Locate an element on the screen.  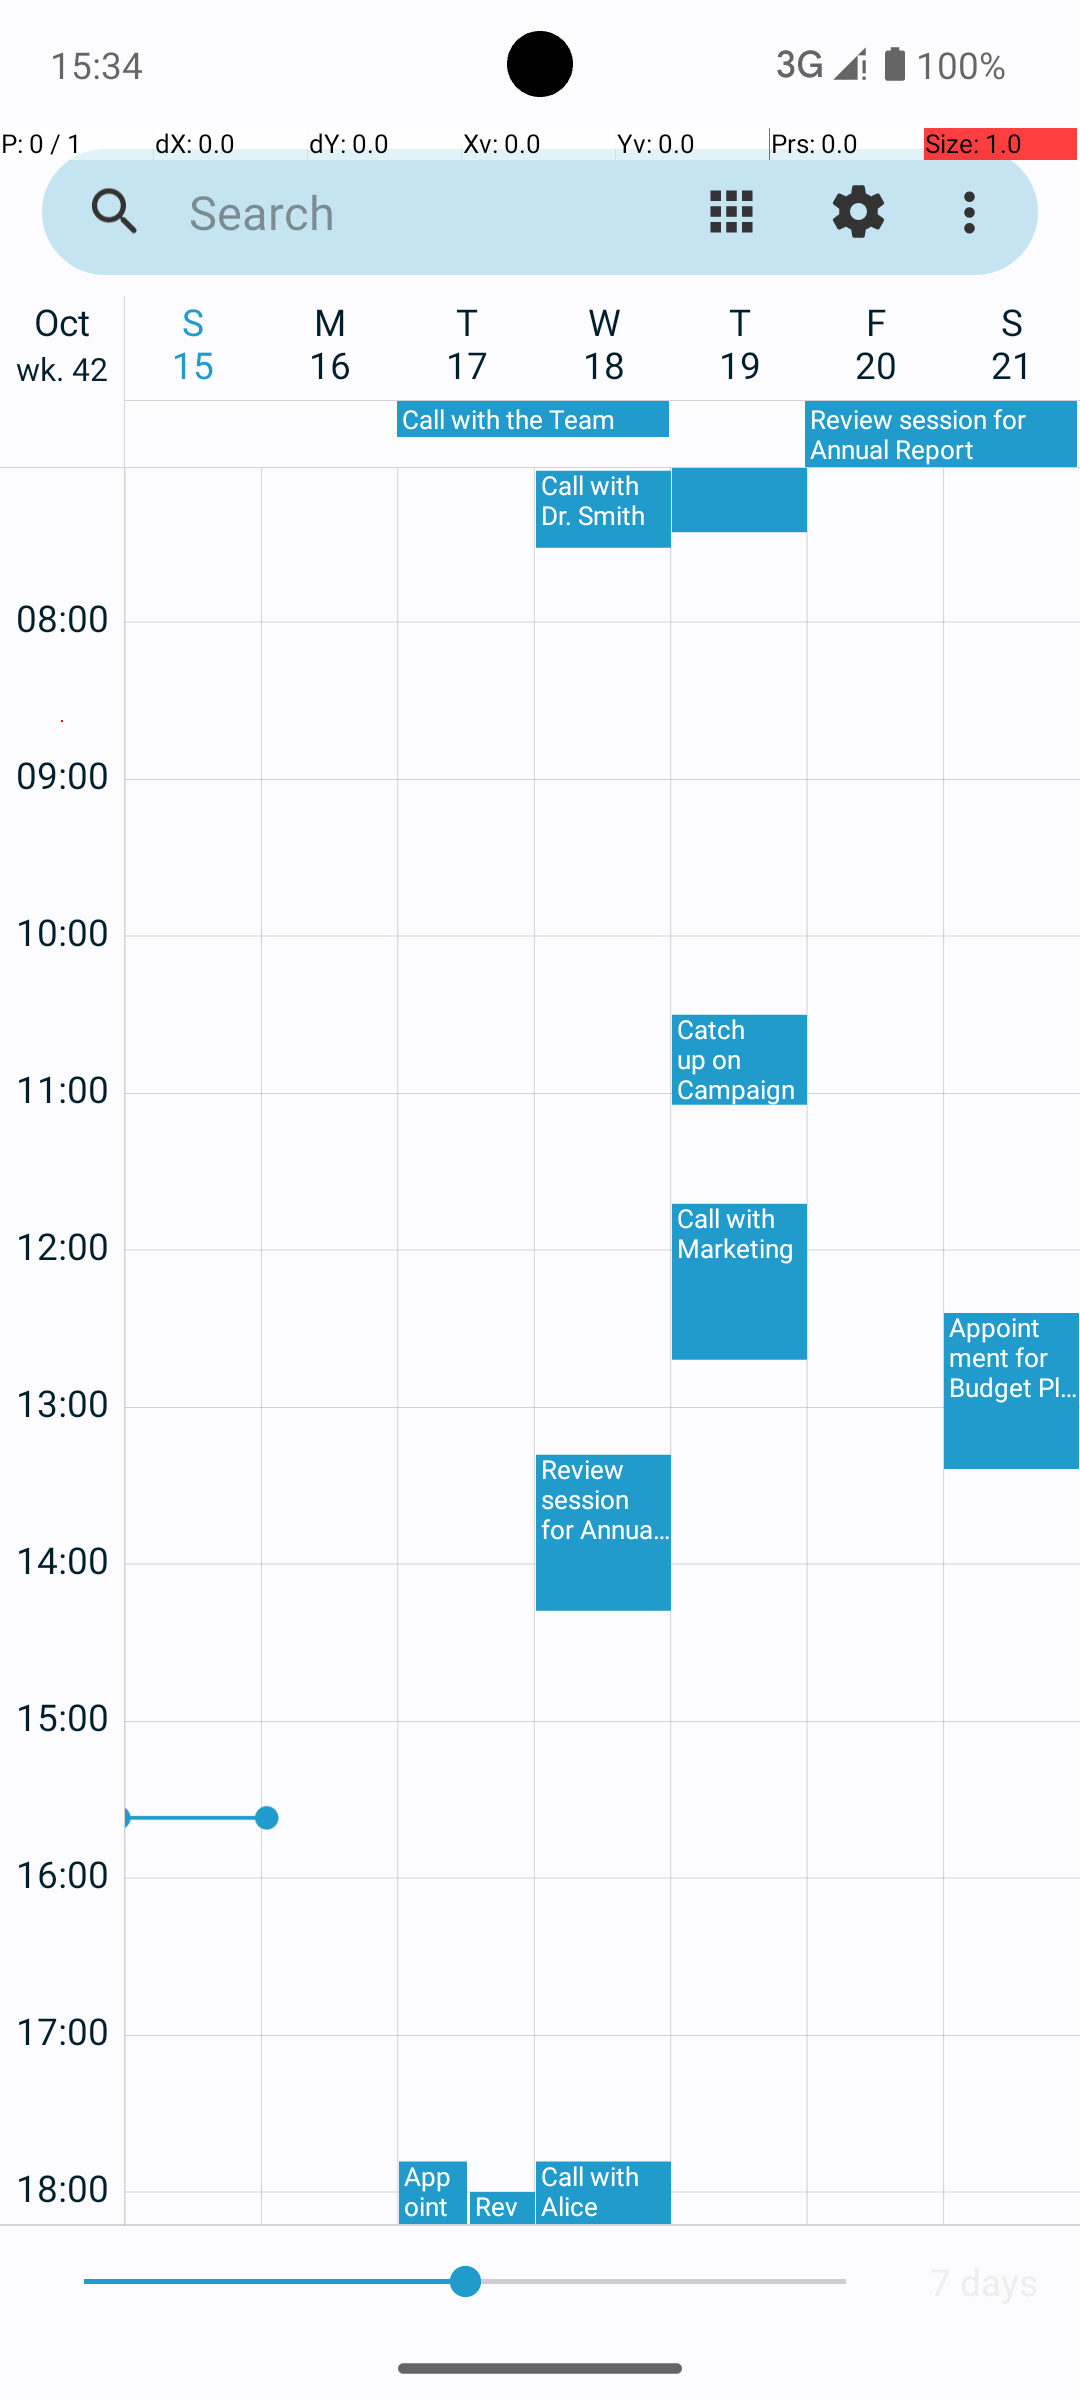
15:00 is located at coordinates (62, 1664).